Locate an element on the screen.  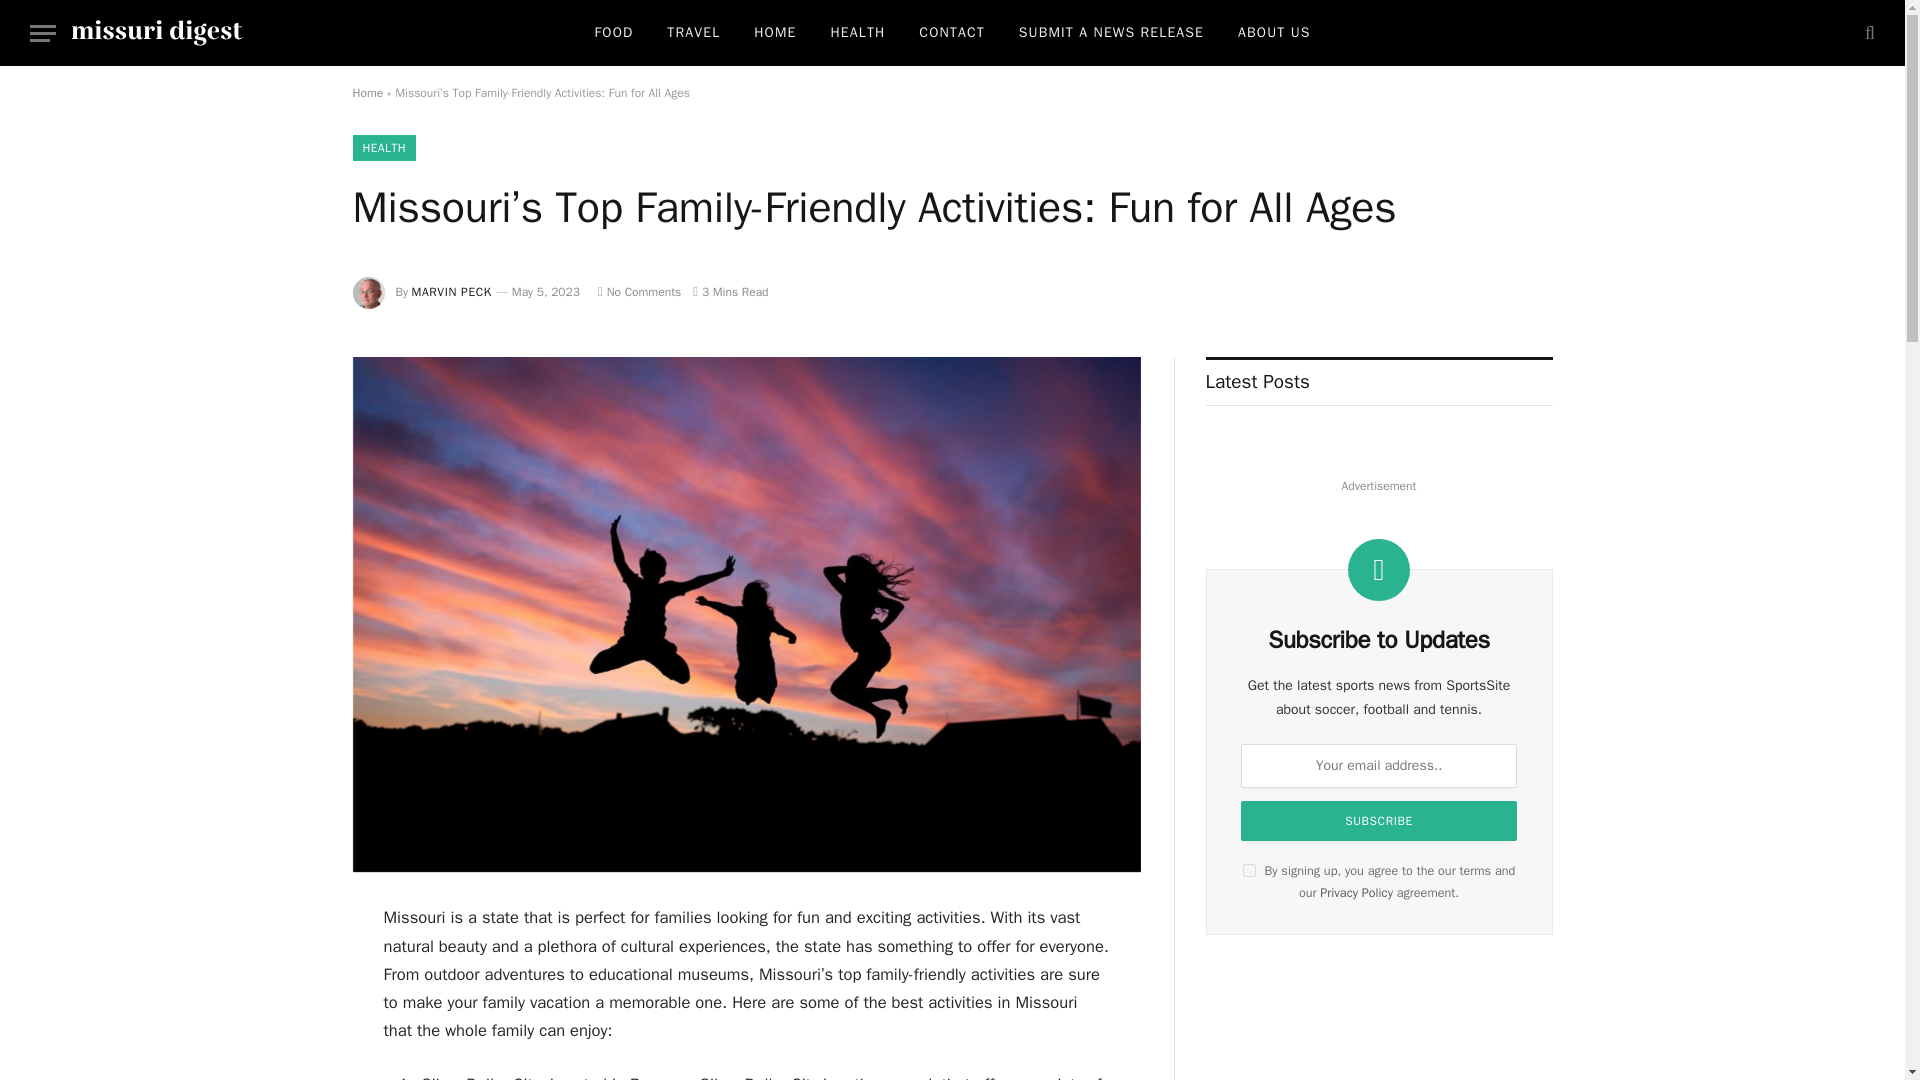
Home is located at coordinates (366, 93).